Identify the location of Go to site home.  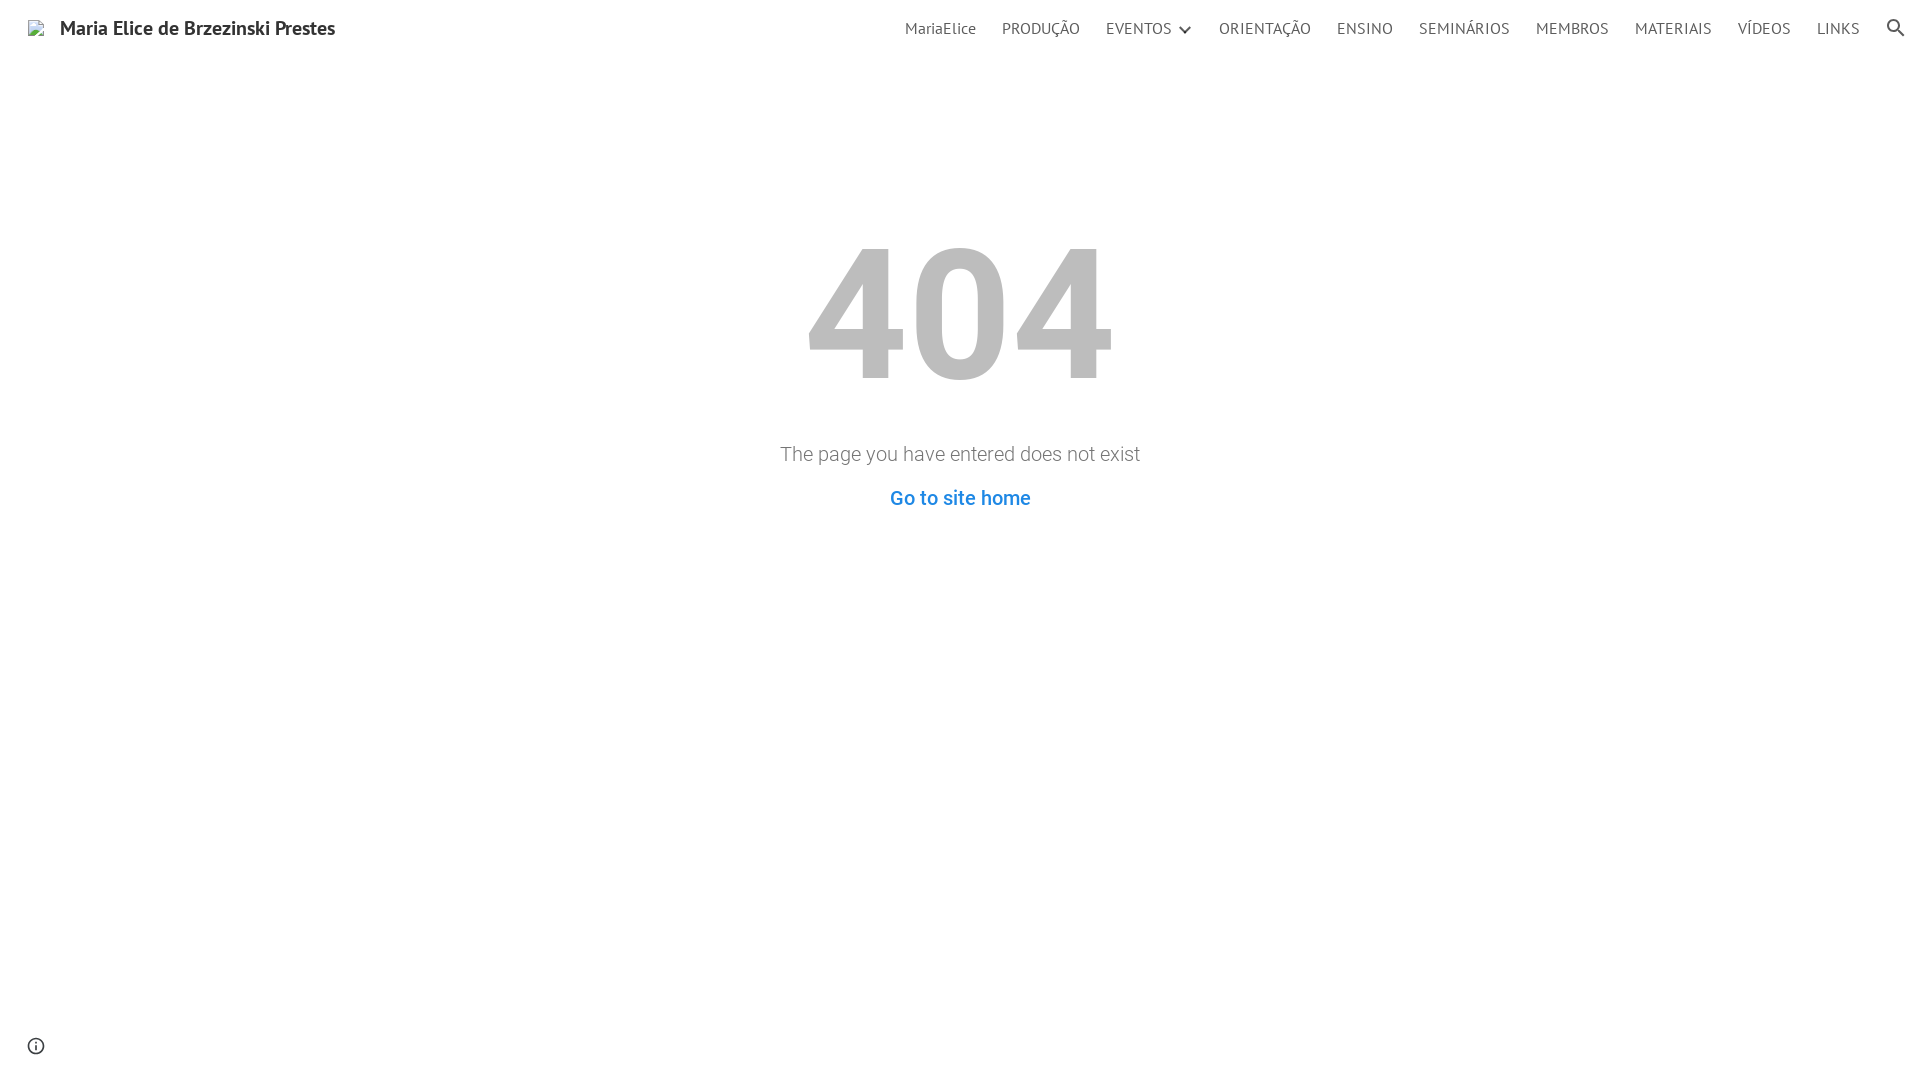
(960, 498).